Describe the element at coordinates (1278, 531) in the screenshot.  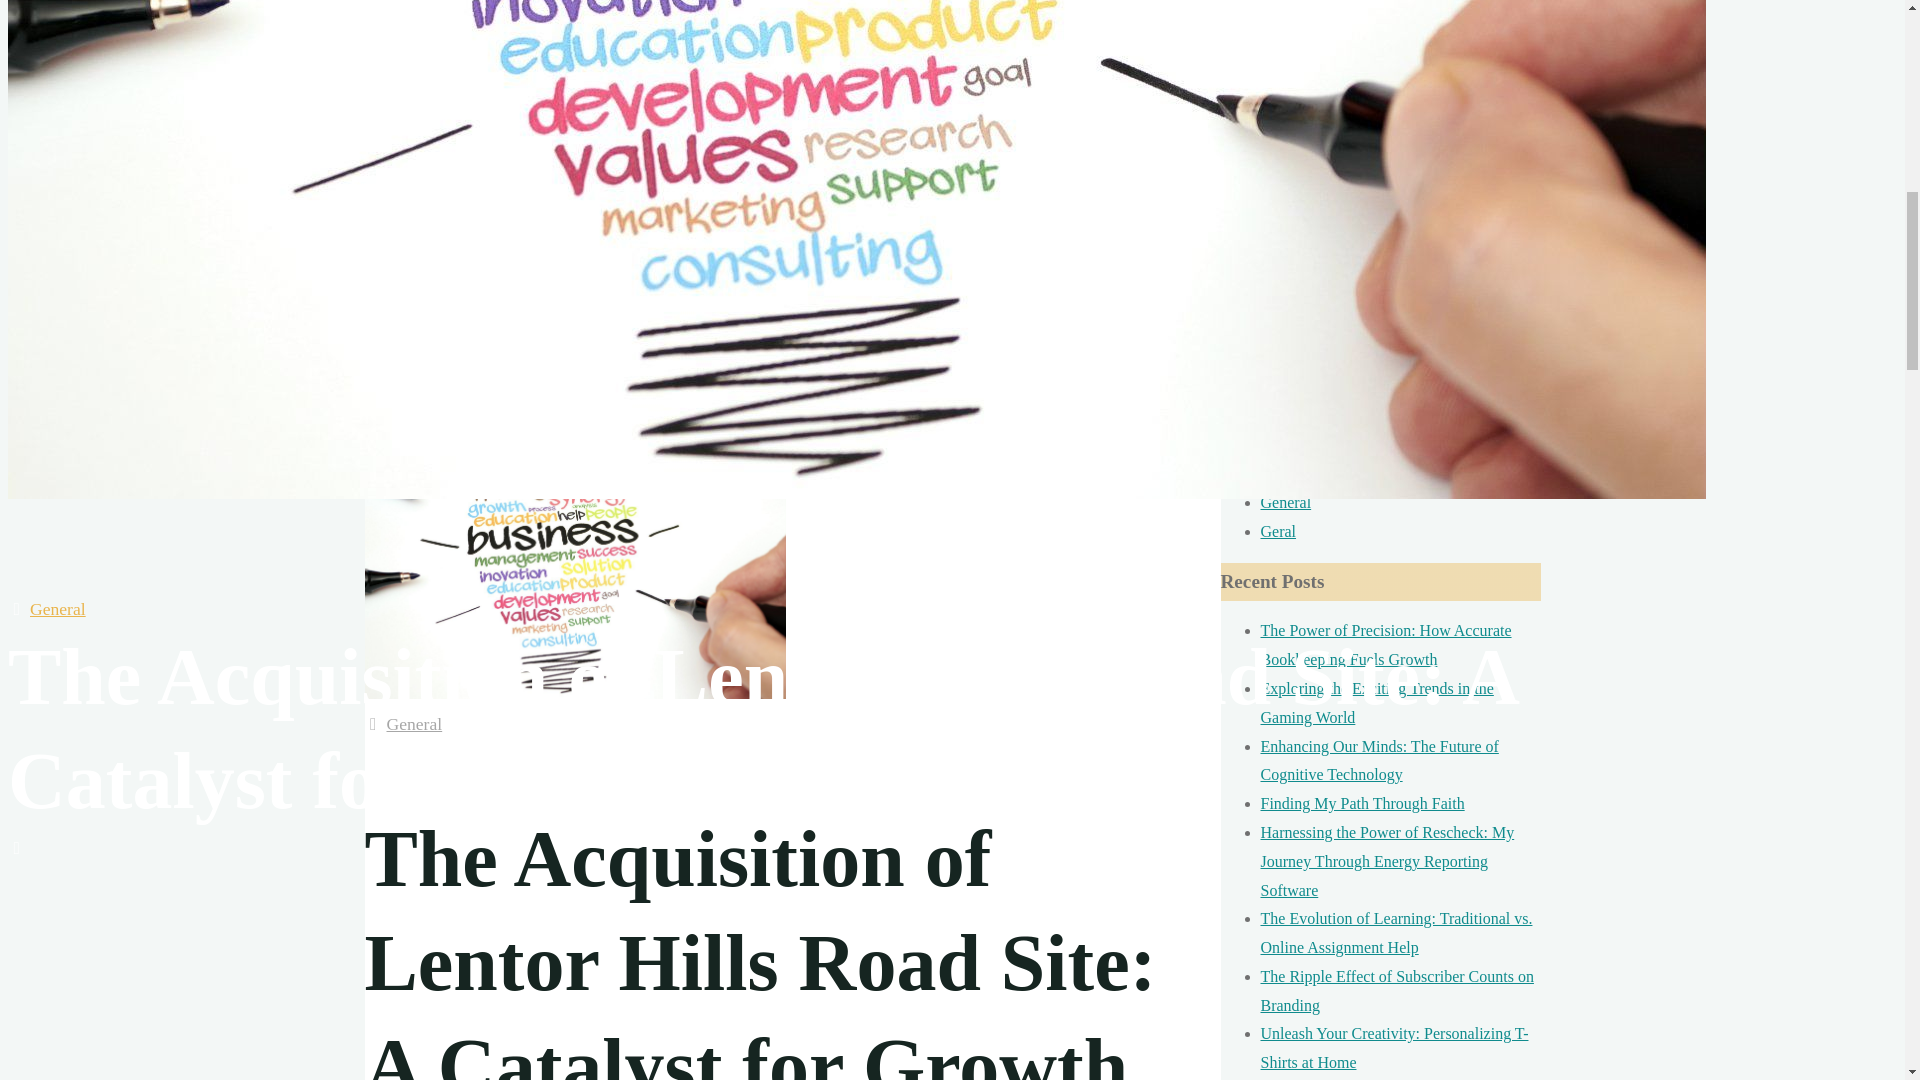
I see `Geral` at that location.